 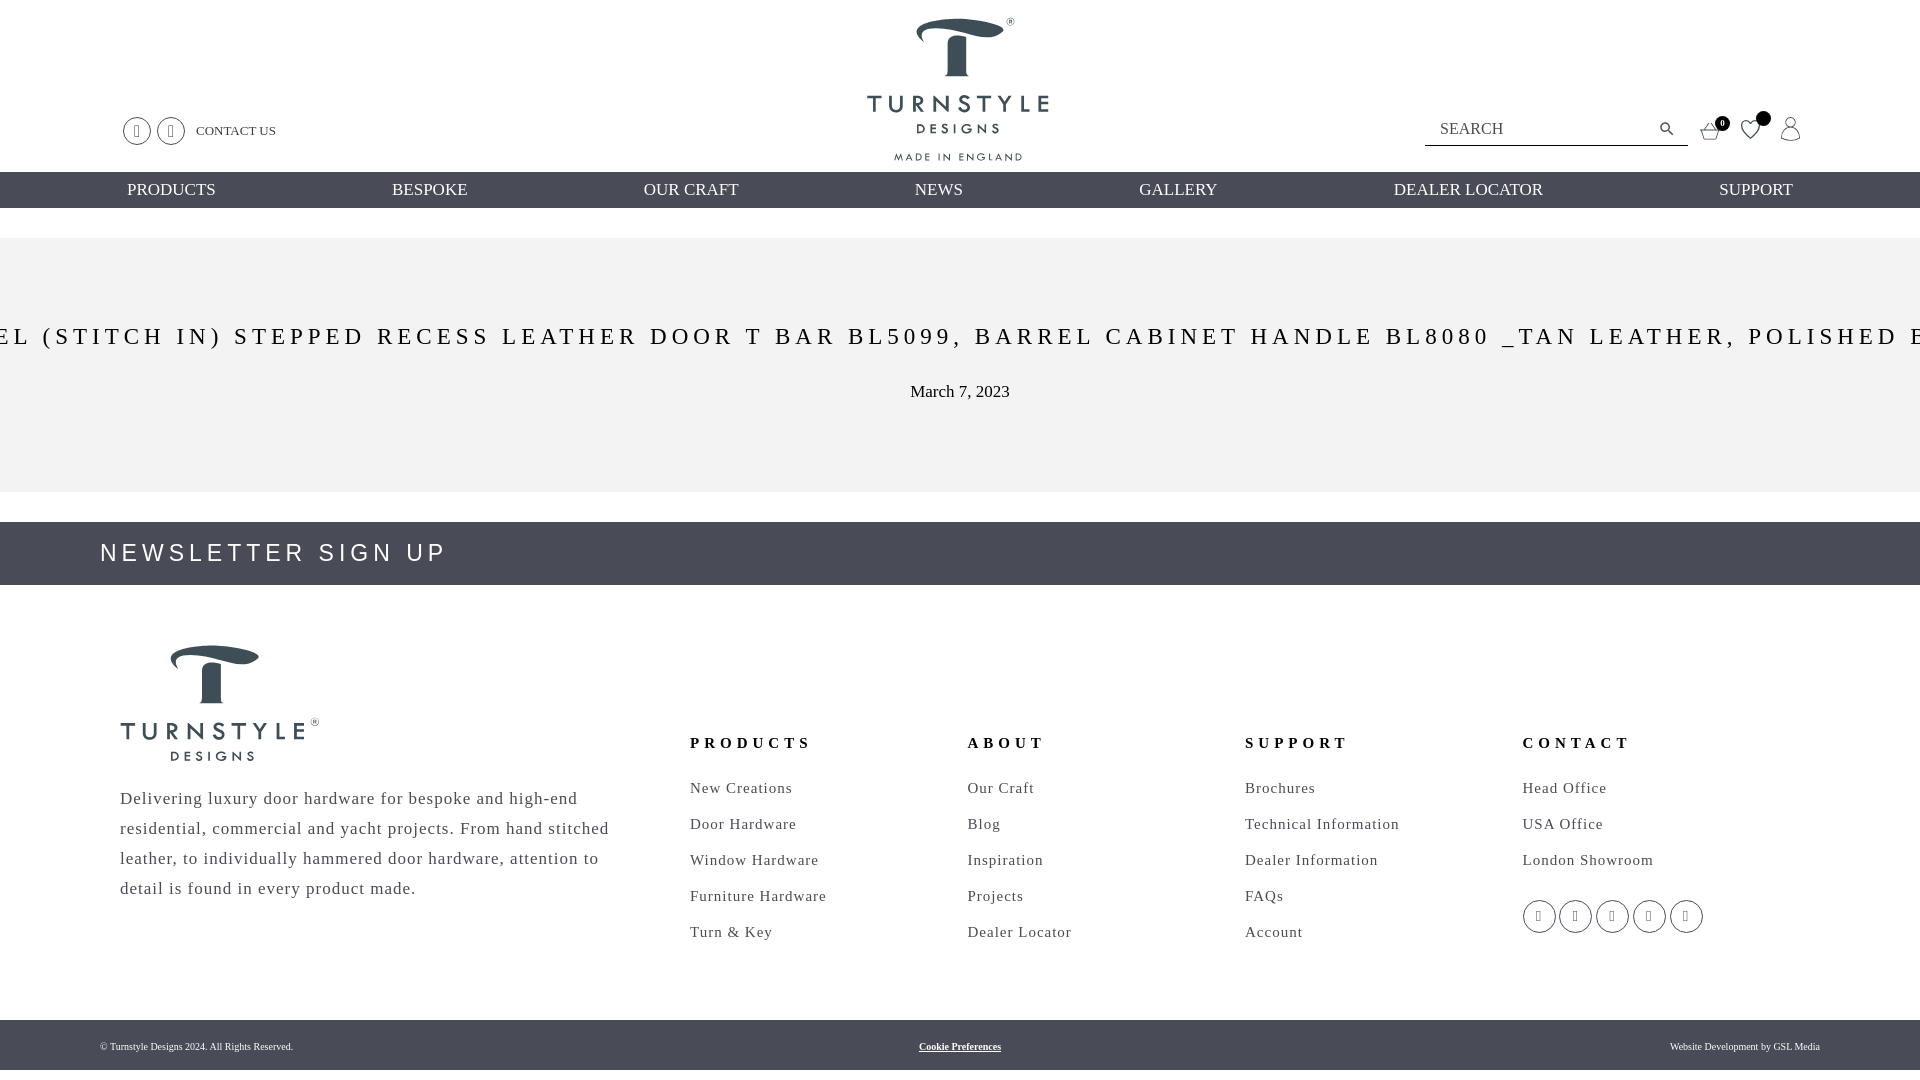 What do you see at coordinates (1717, 128) in the screenshot?
I see `My Basket` at bounding box center [1717, 128].